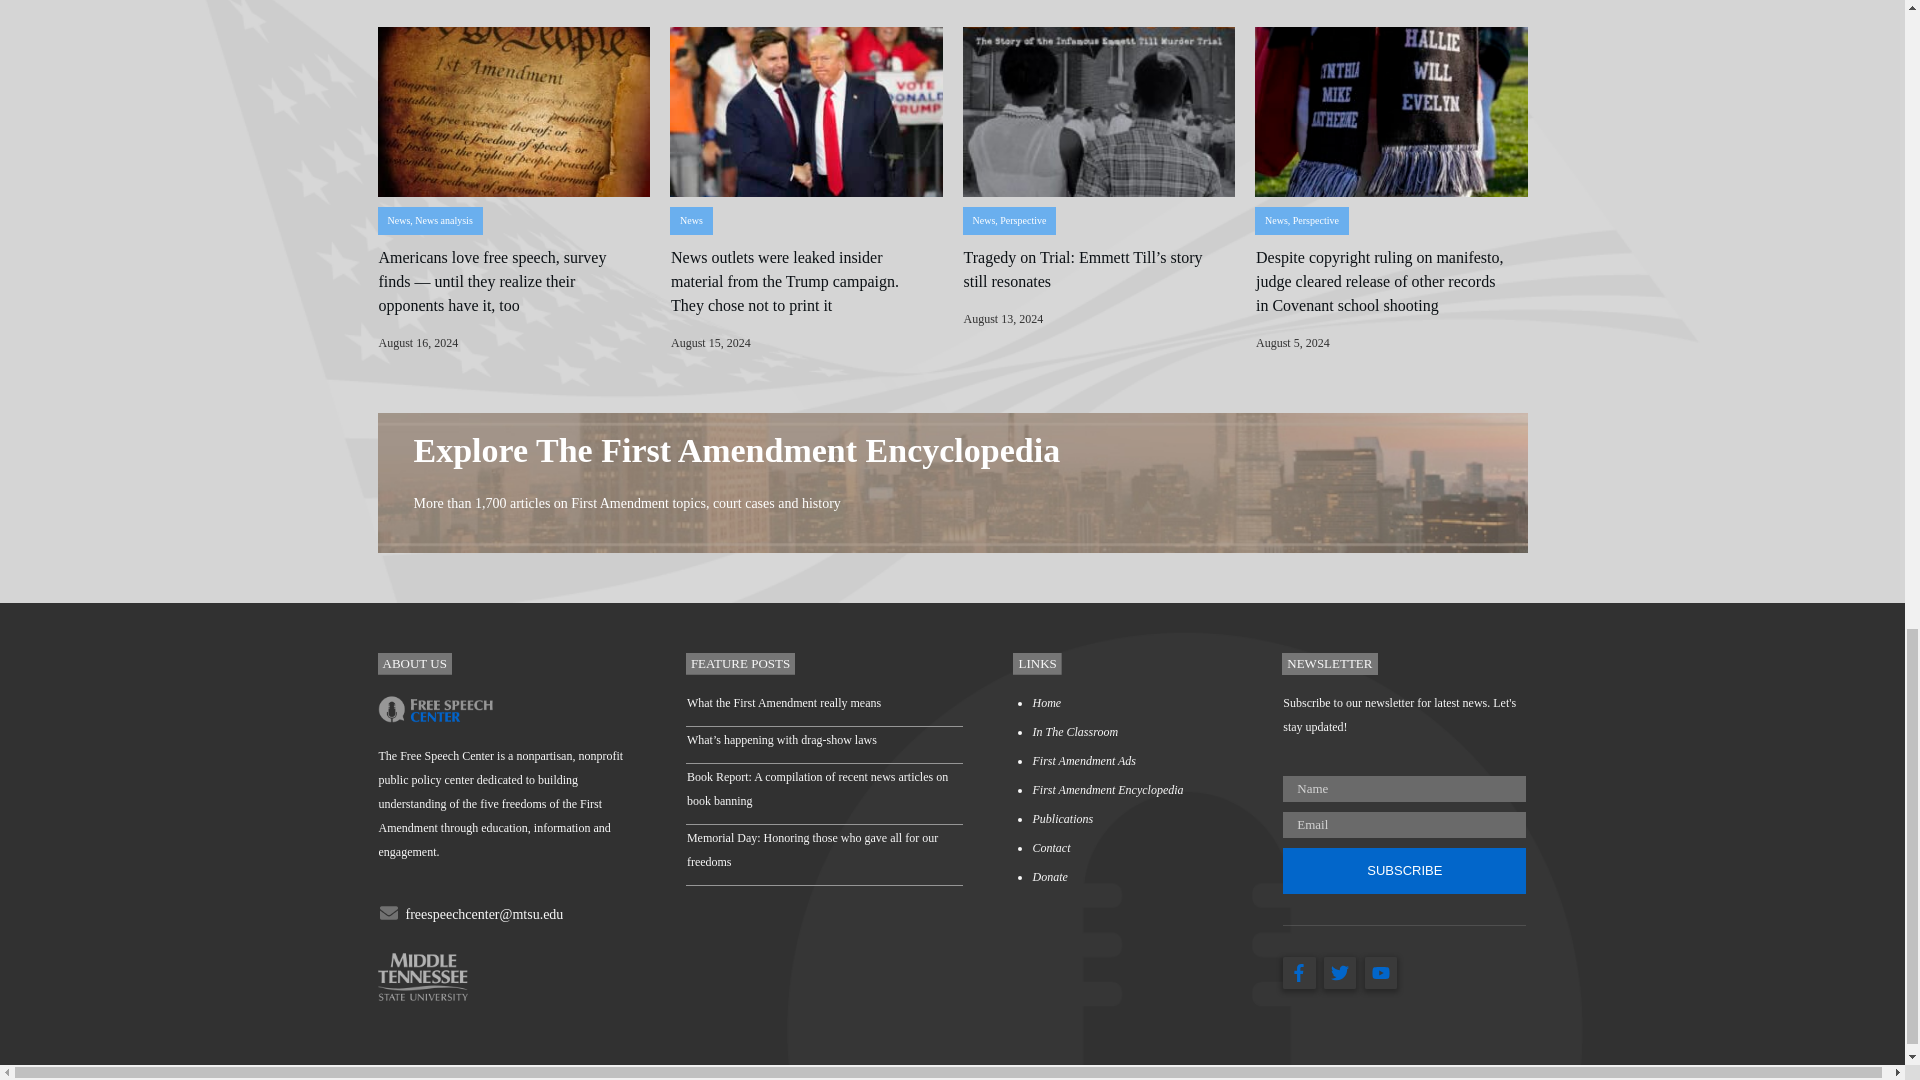 The image size is (1920, 1080). Describe the element at coordinates (1023, 220) in the screenshot. I see `Perspective` at that location.